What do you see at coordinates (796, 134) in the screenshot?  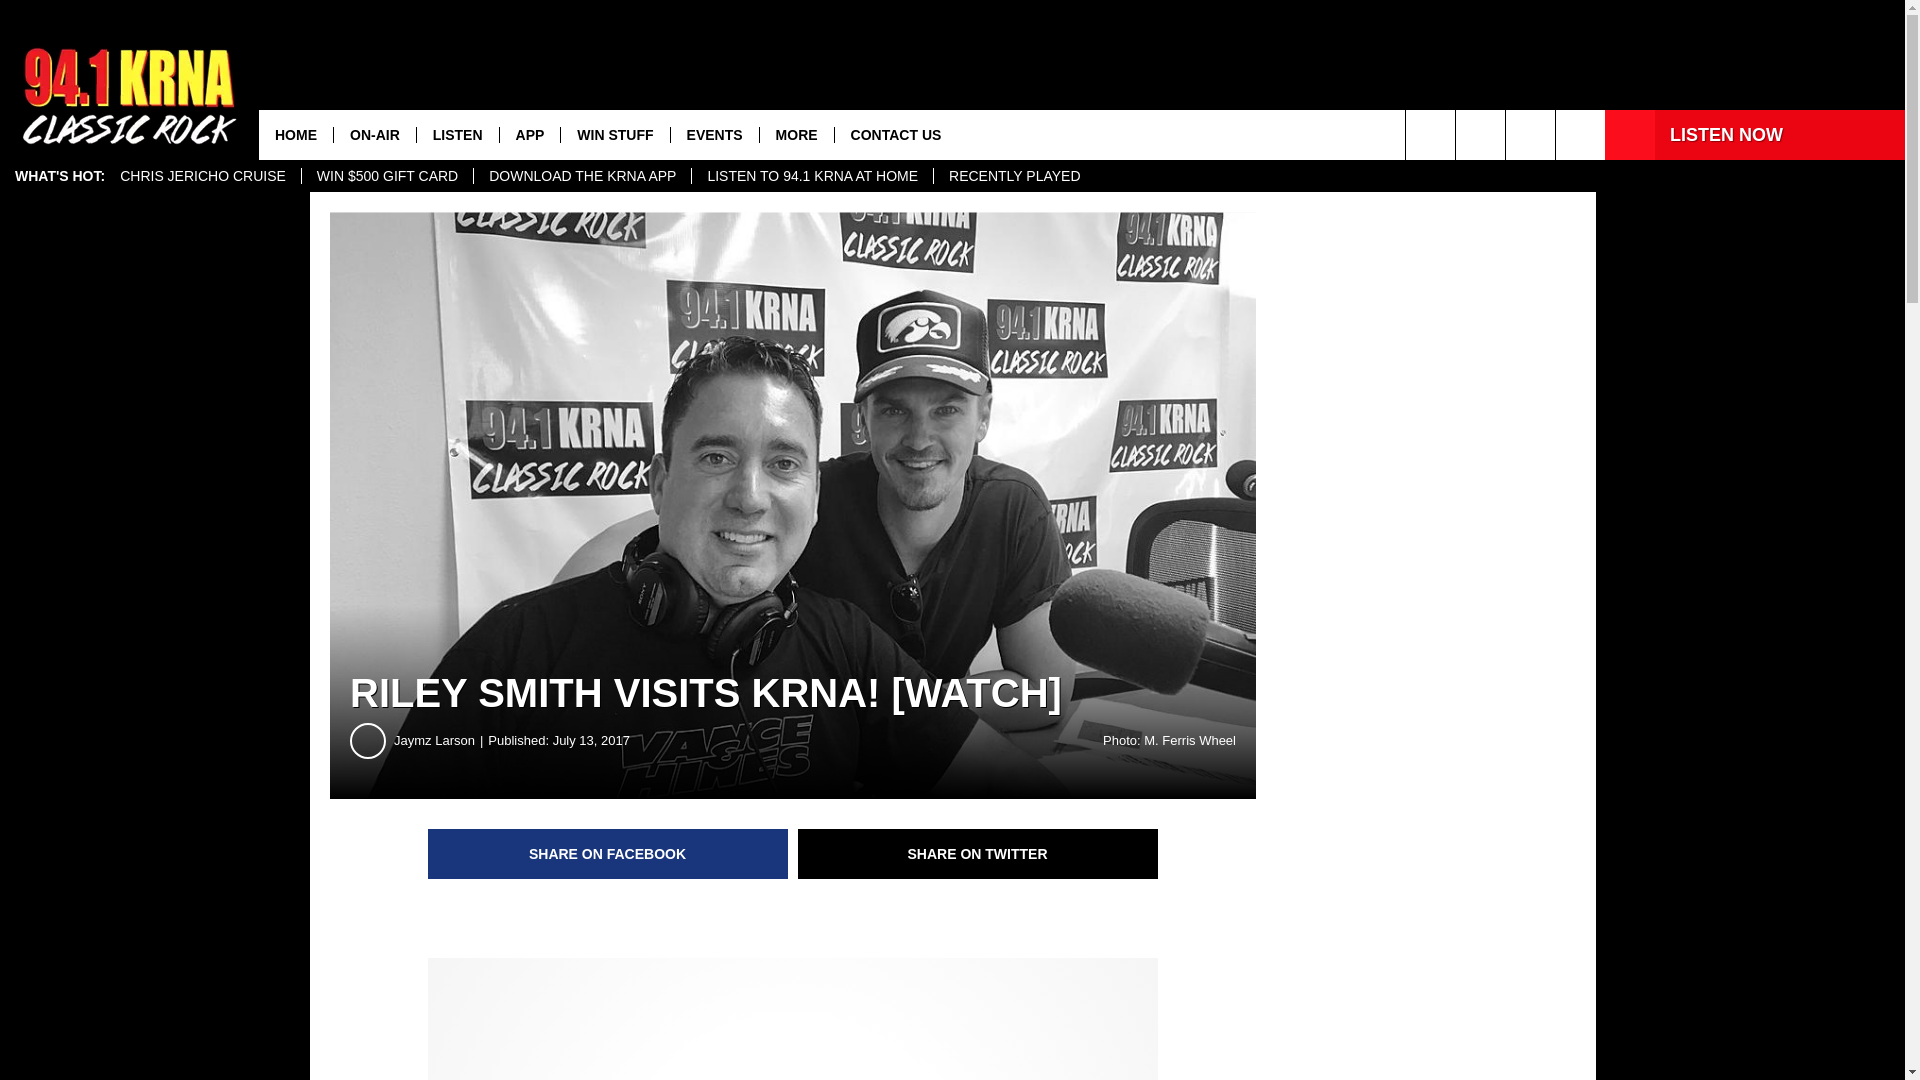 I see `MORE` at bounding box center [796, 134].